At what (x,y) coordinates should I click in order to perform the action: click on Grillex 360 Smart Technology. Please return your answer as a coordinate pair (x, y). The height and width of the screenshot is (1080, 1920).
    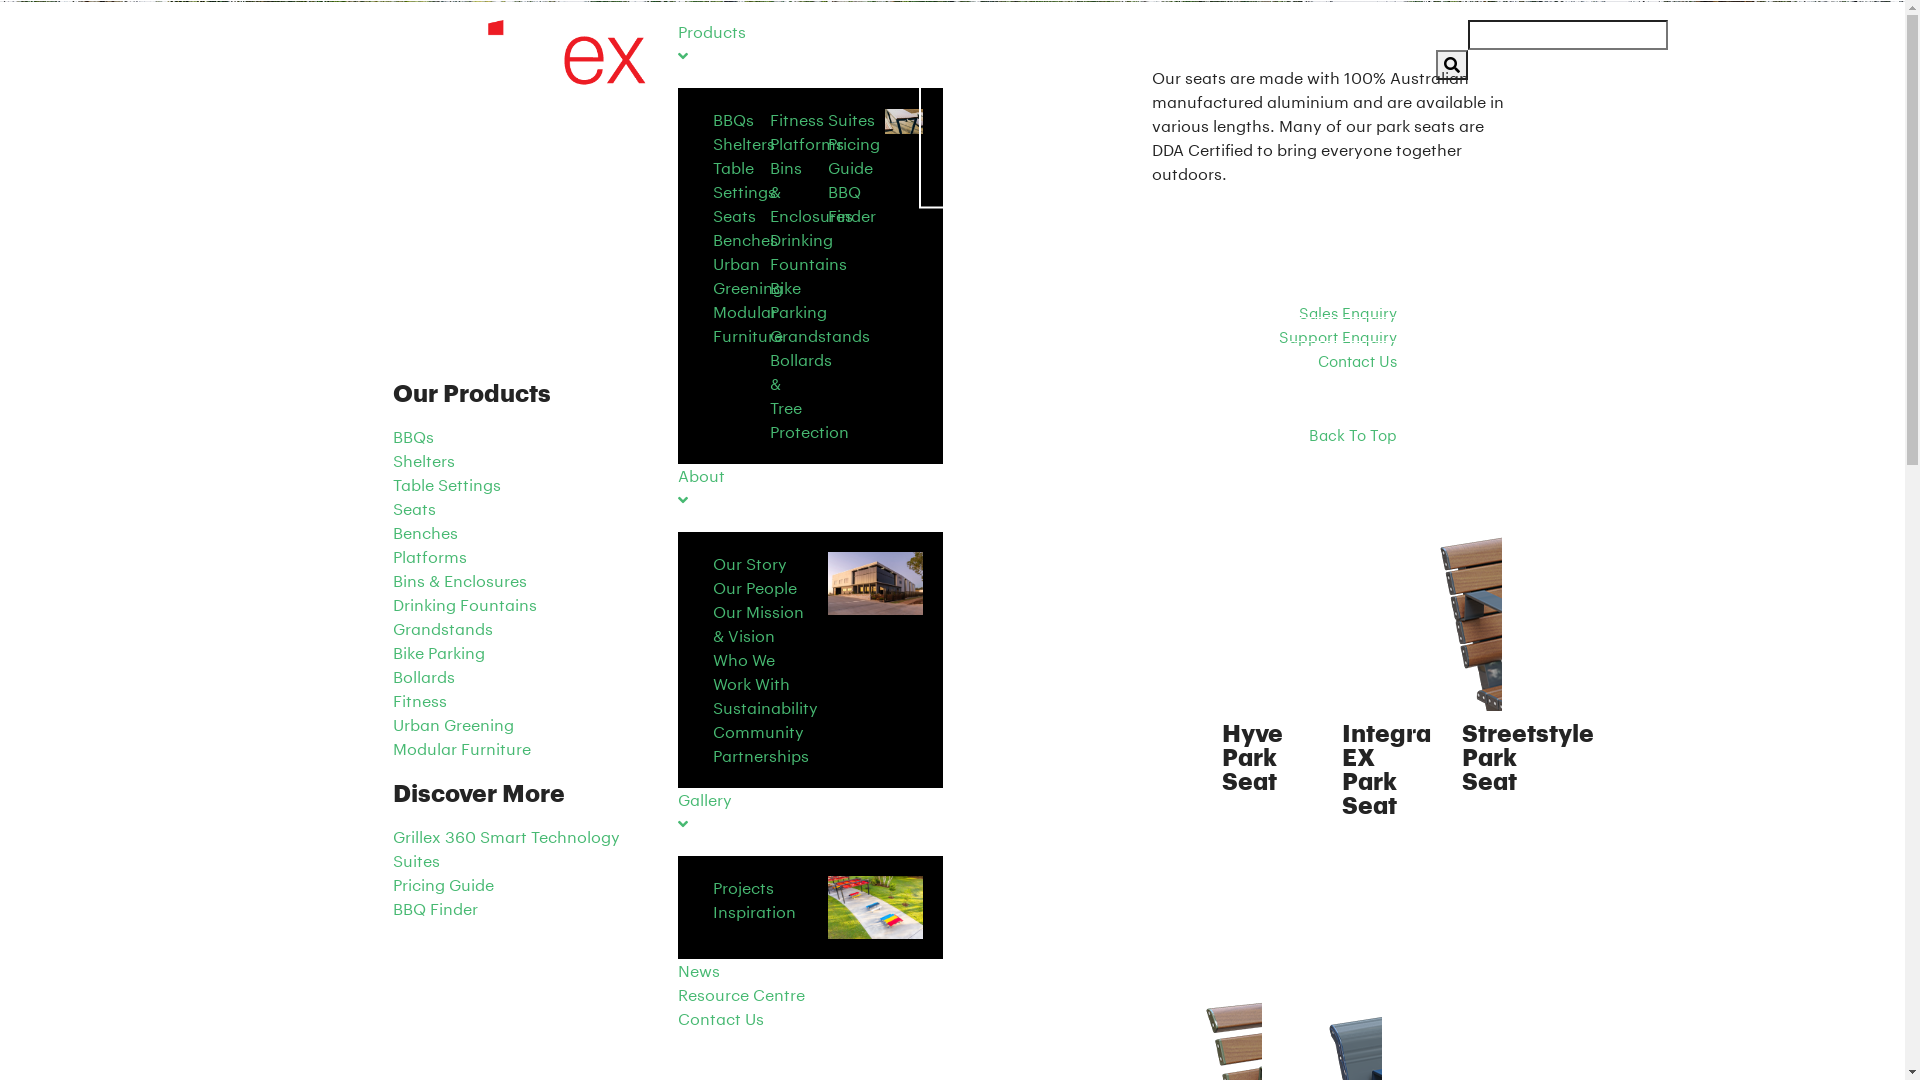
    Looking at the image, I should click on (506, 836).